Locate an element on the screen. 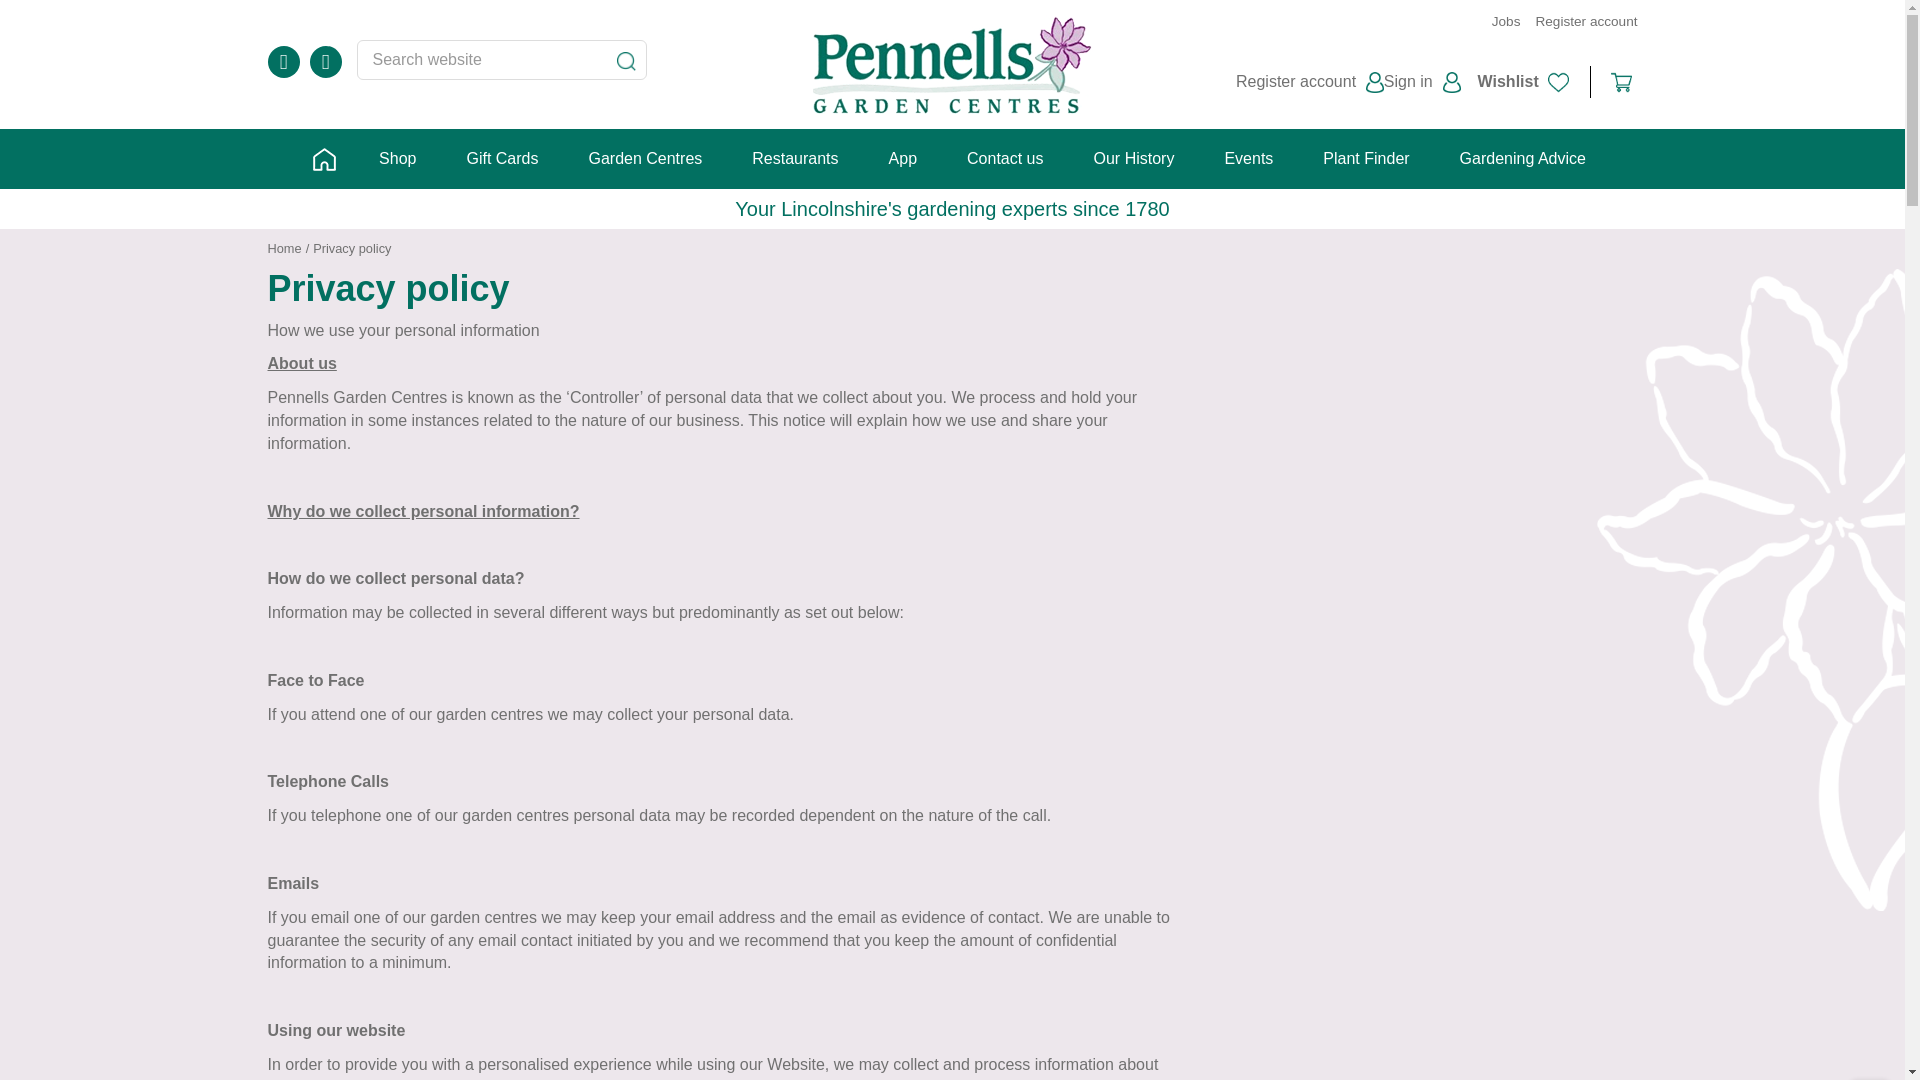  Search is located at coordinates (626, 62).